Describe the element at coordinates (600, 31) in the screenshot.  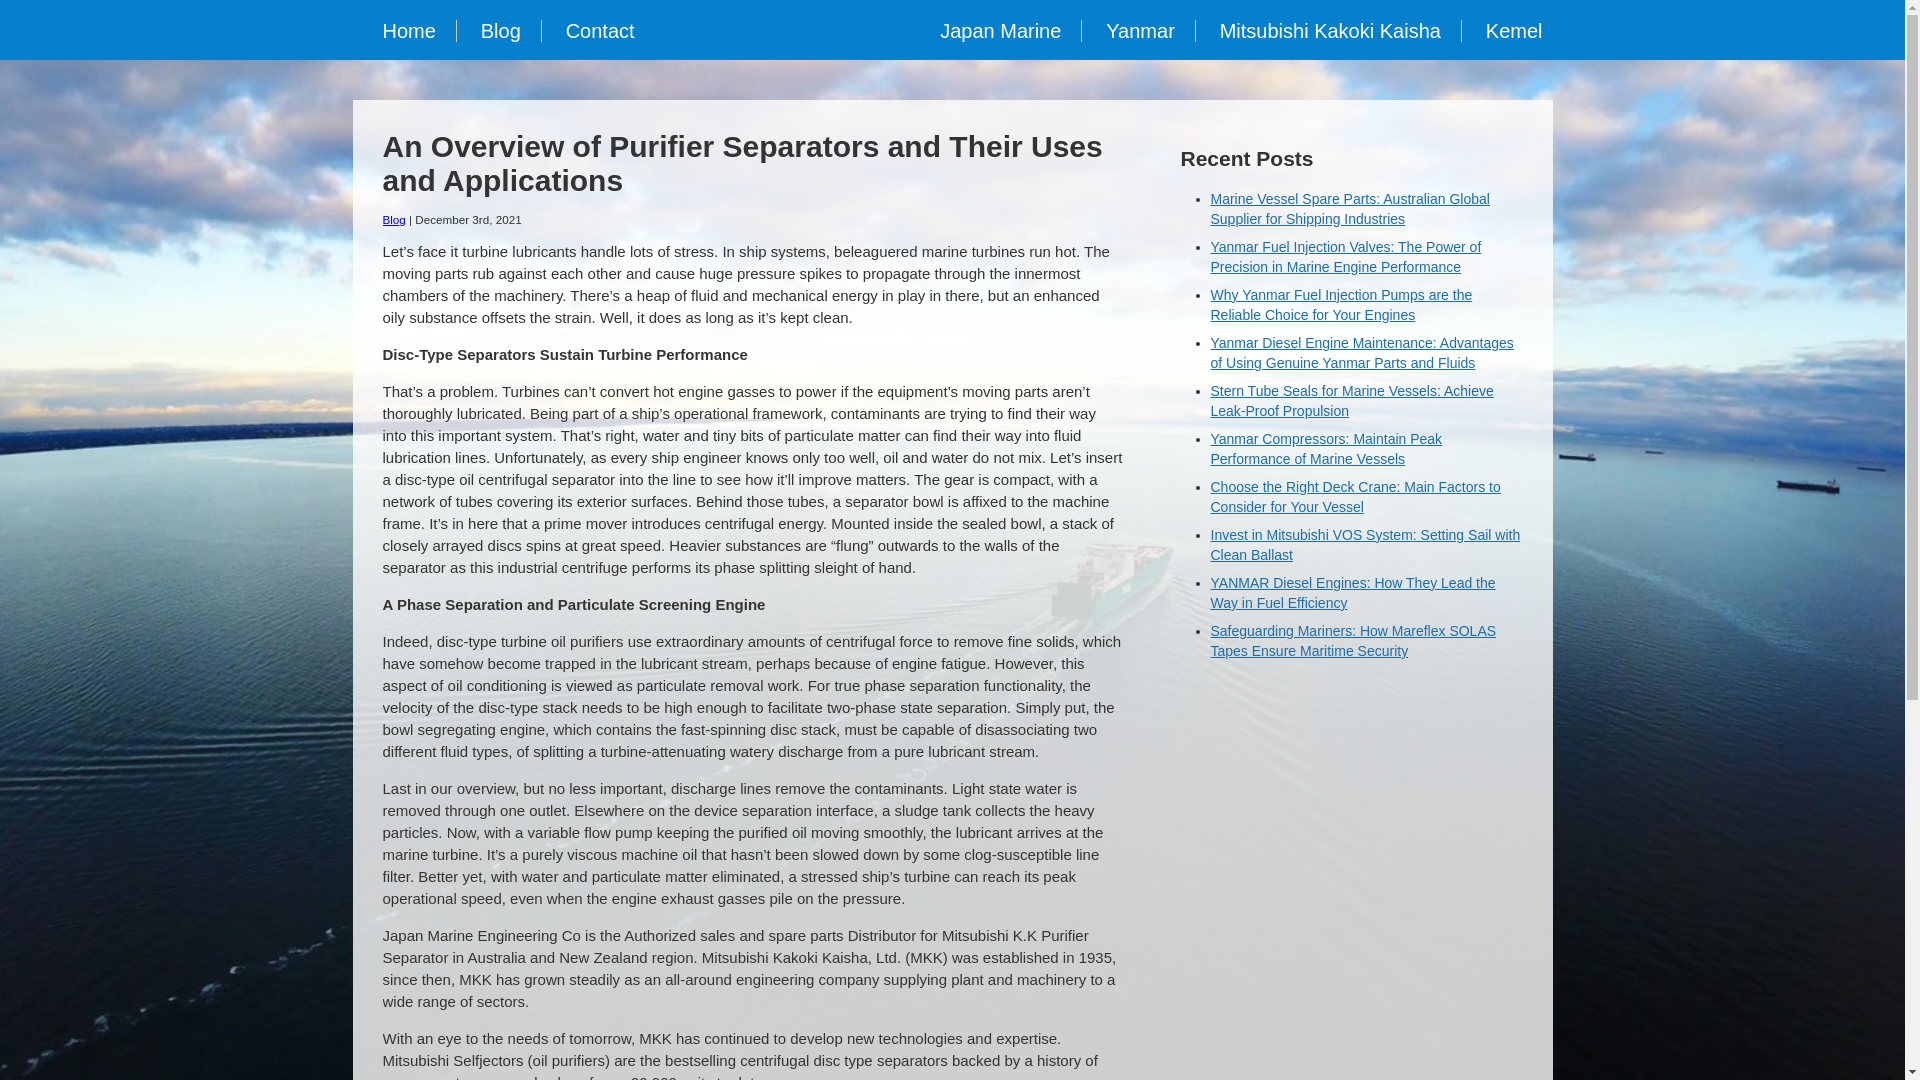
I see `Contact` at that location.